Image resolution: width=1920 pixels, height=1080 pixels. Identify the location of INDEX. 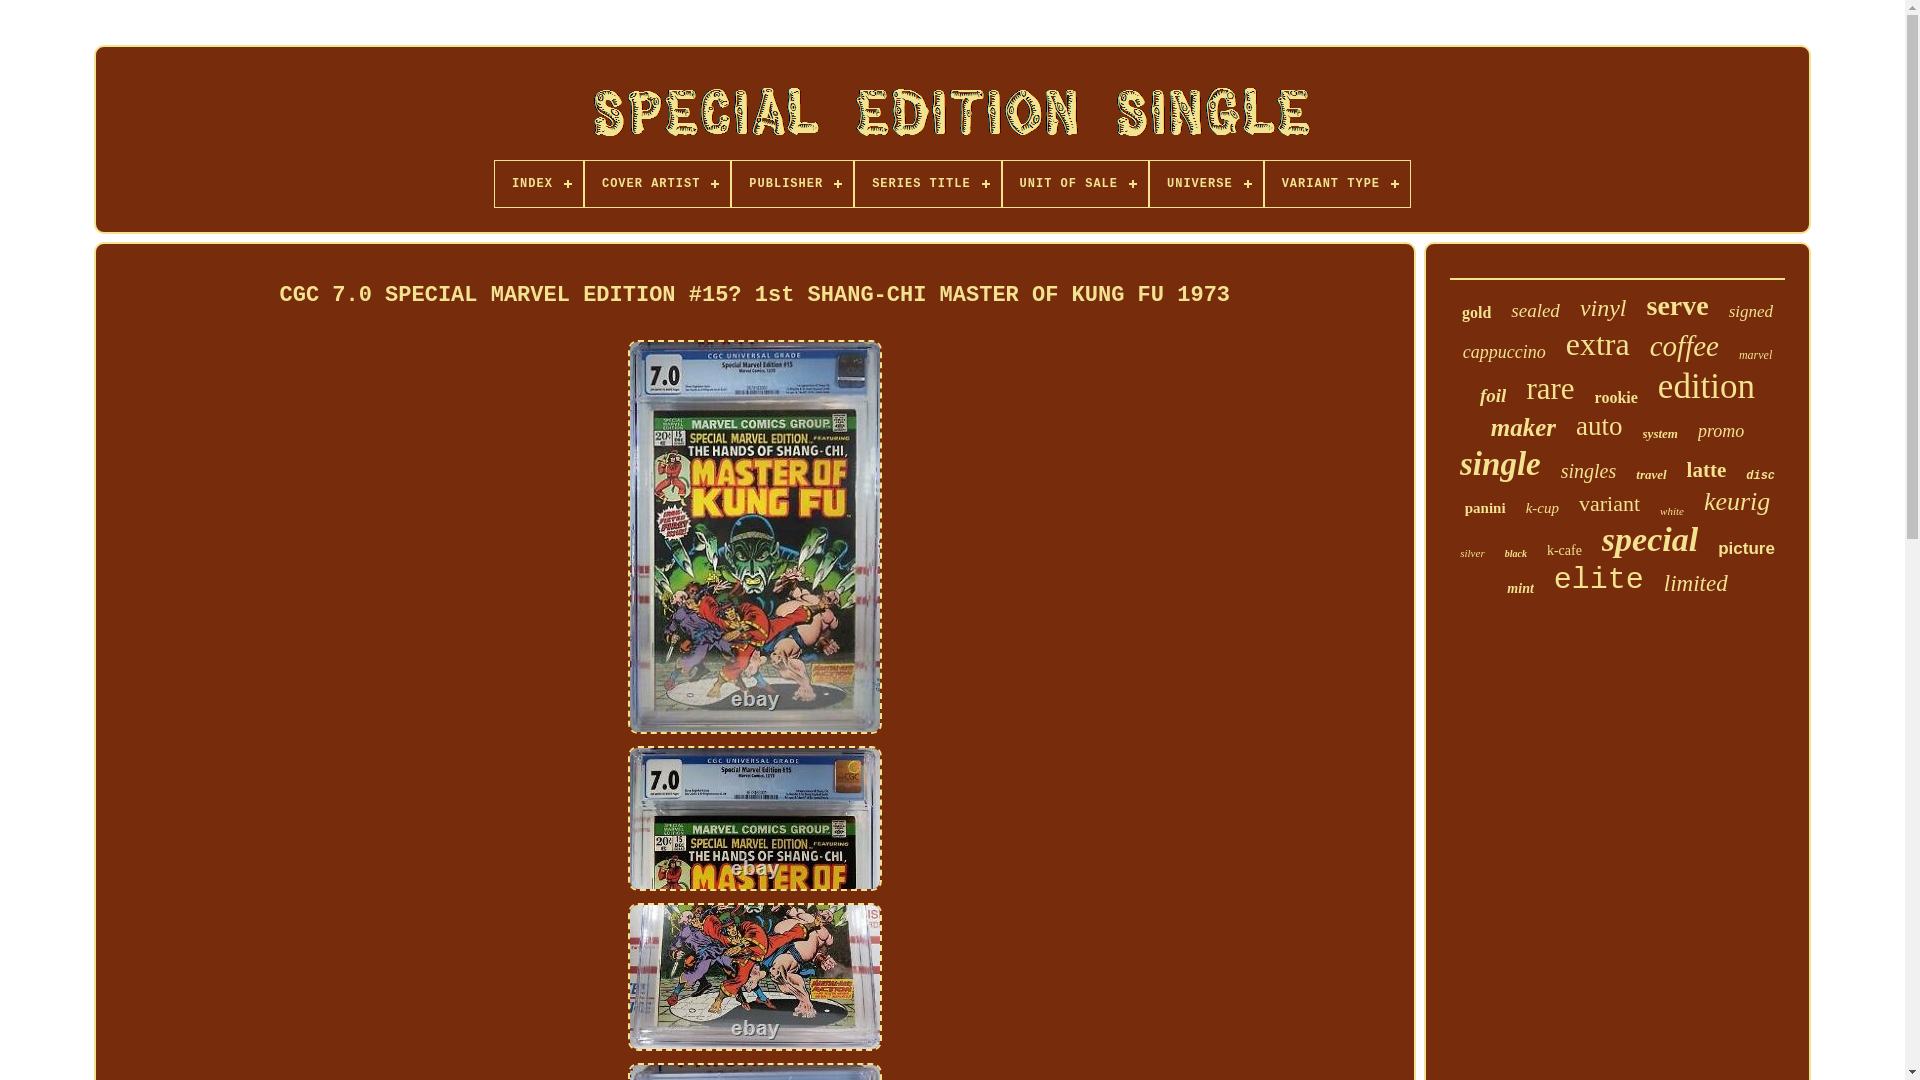
(539, 184).